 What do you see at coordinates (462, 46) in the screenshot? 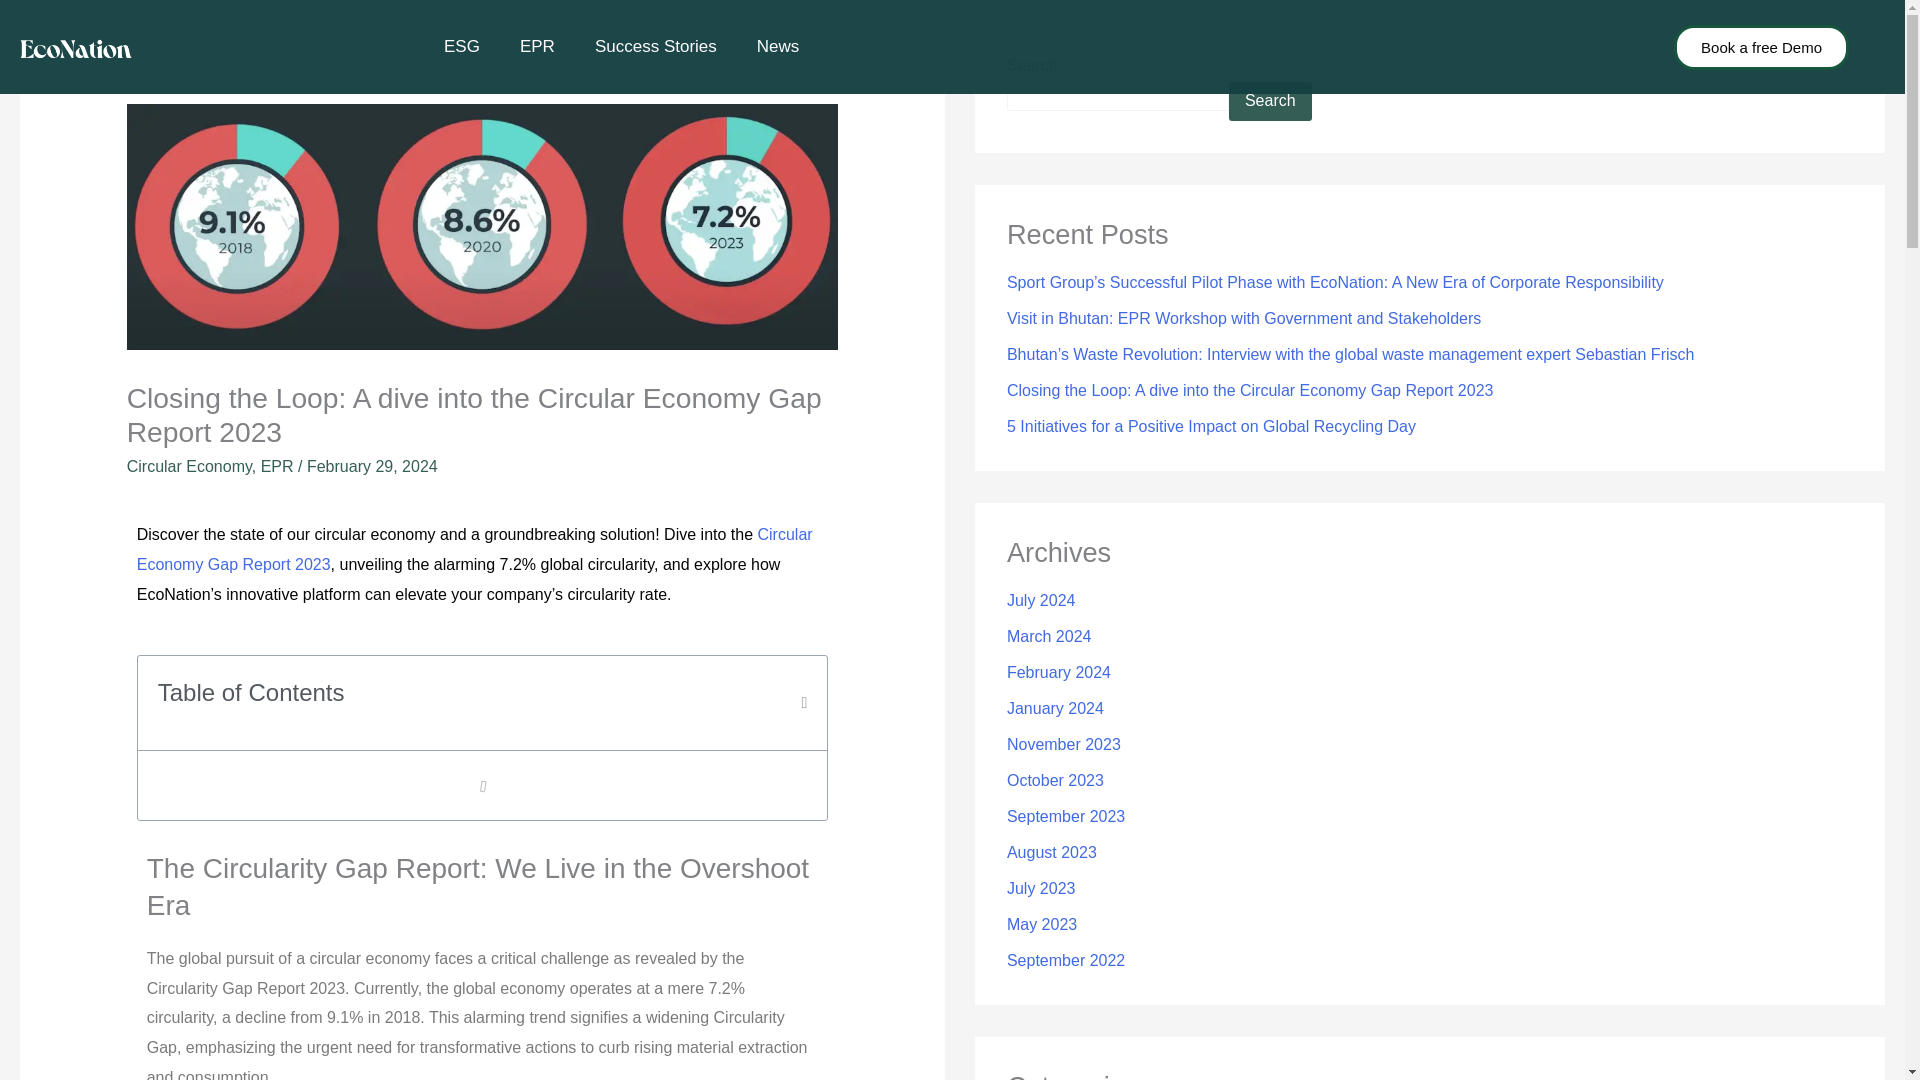
I see `ESG` at bounding box center [462, 46].